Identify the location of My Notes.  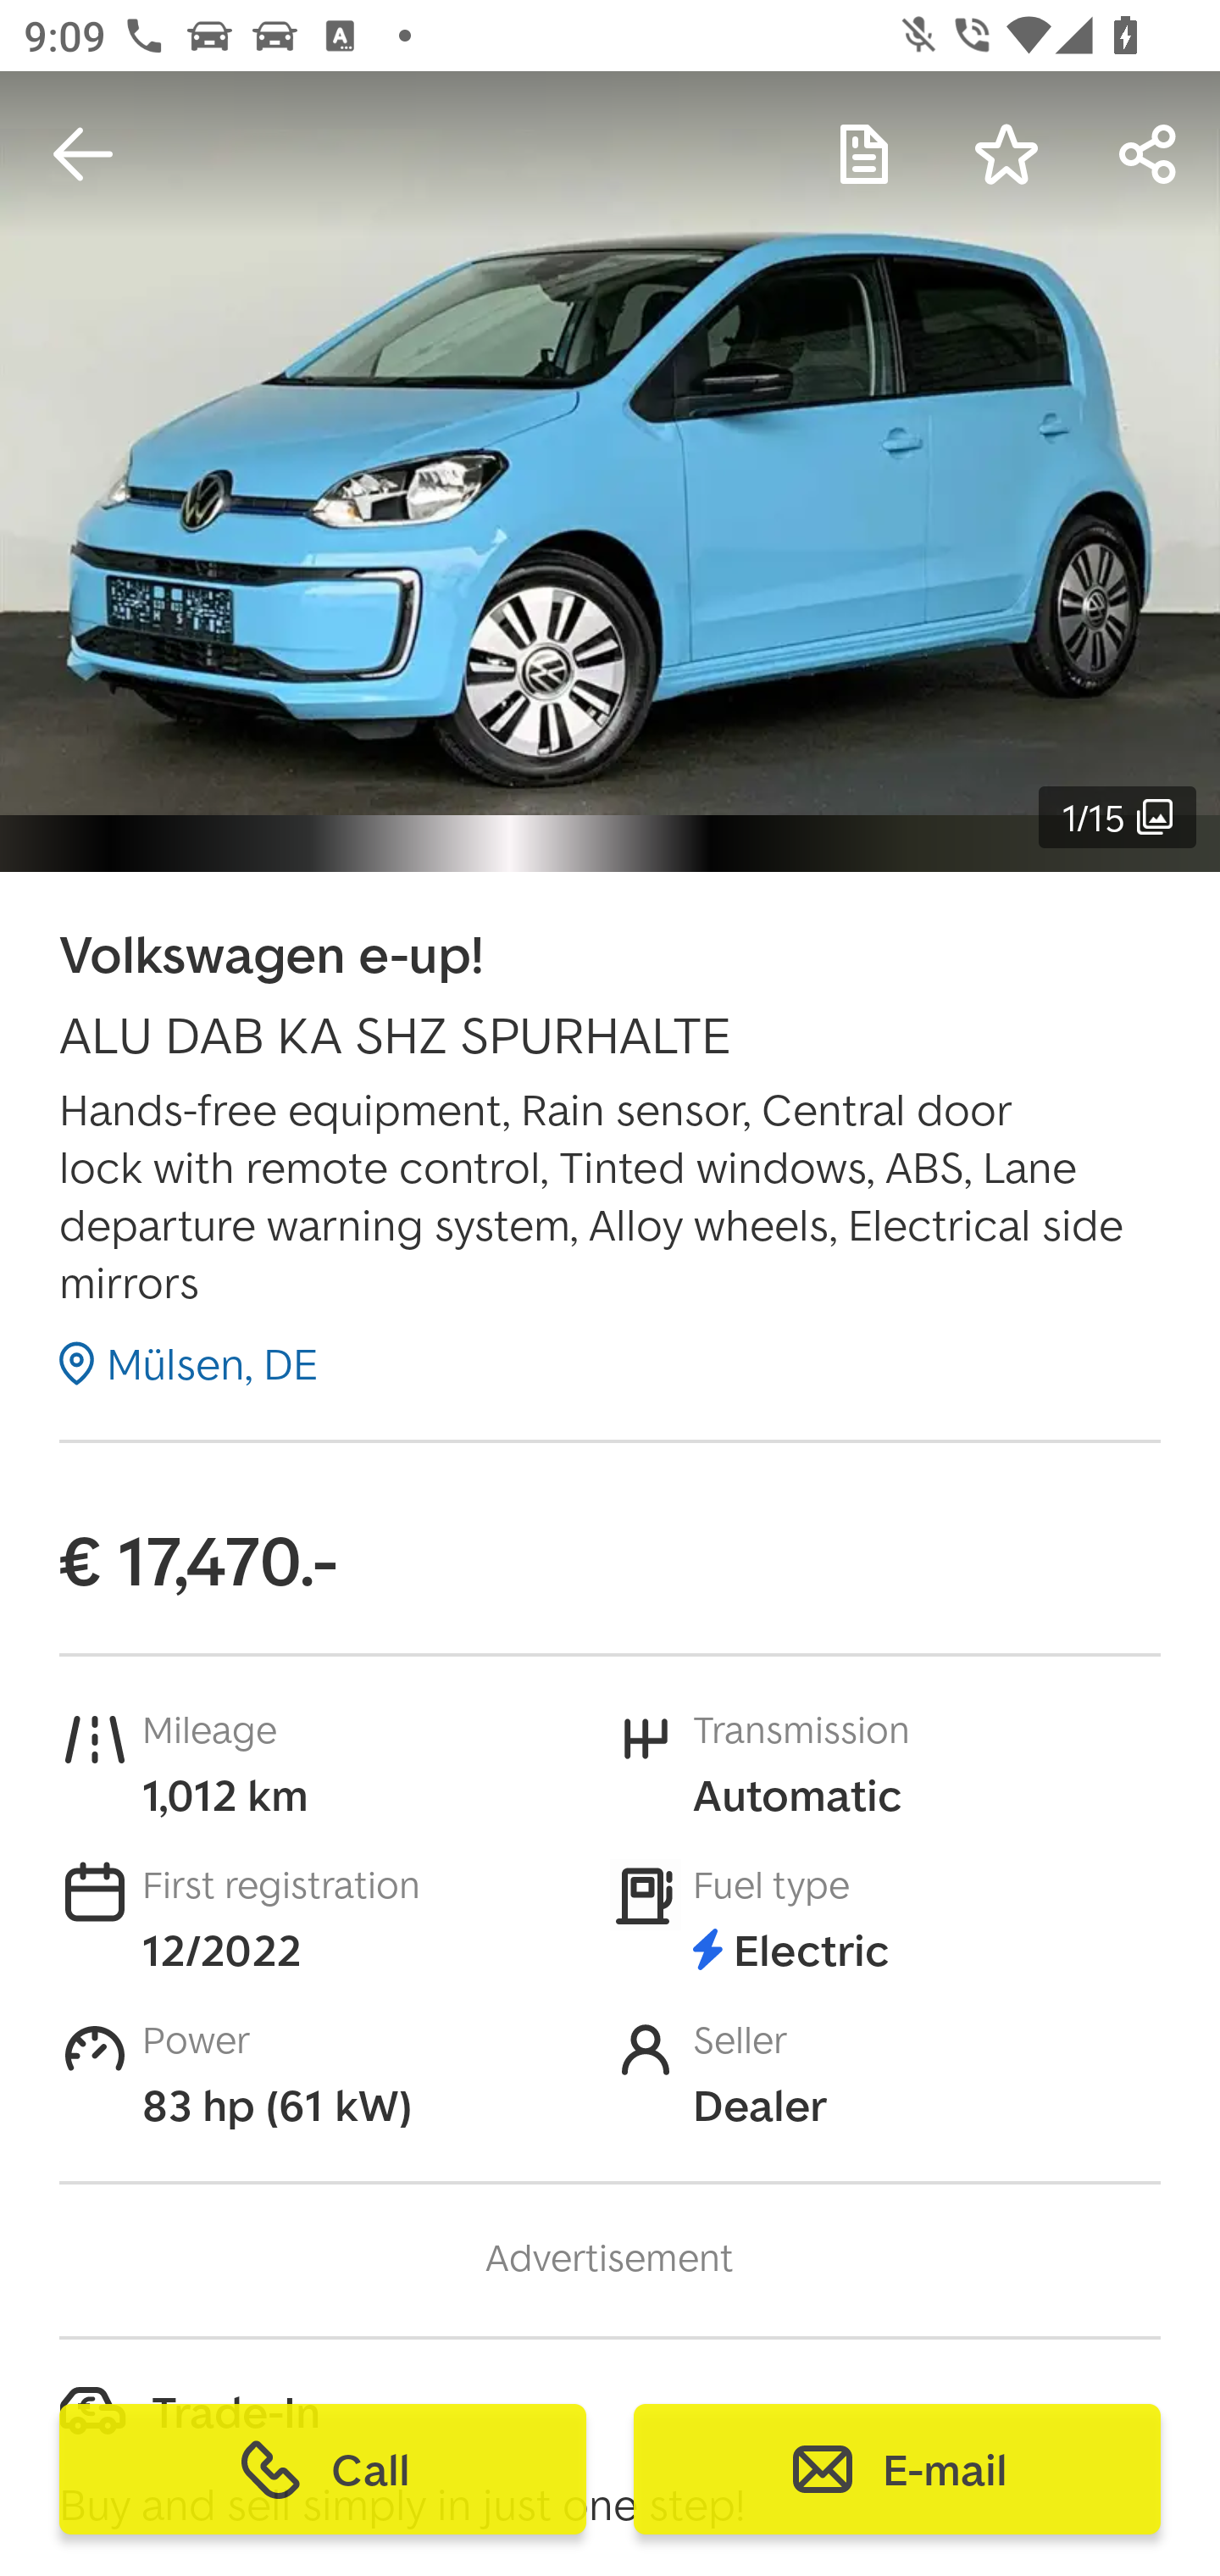
(864, 154).